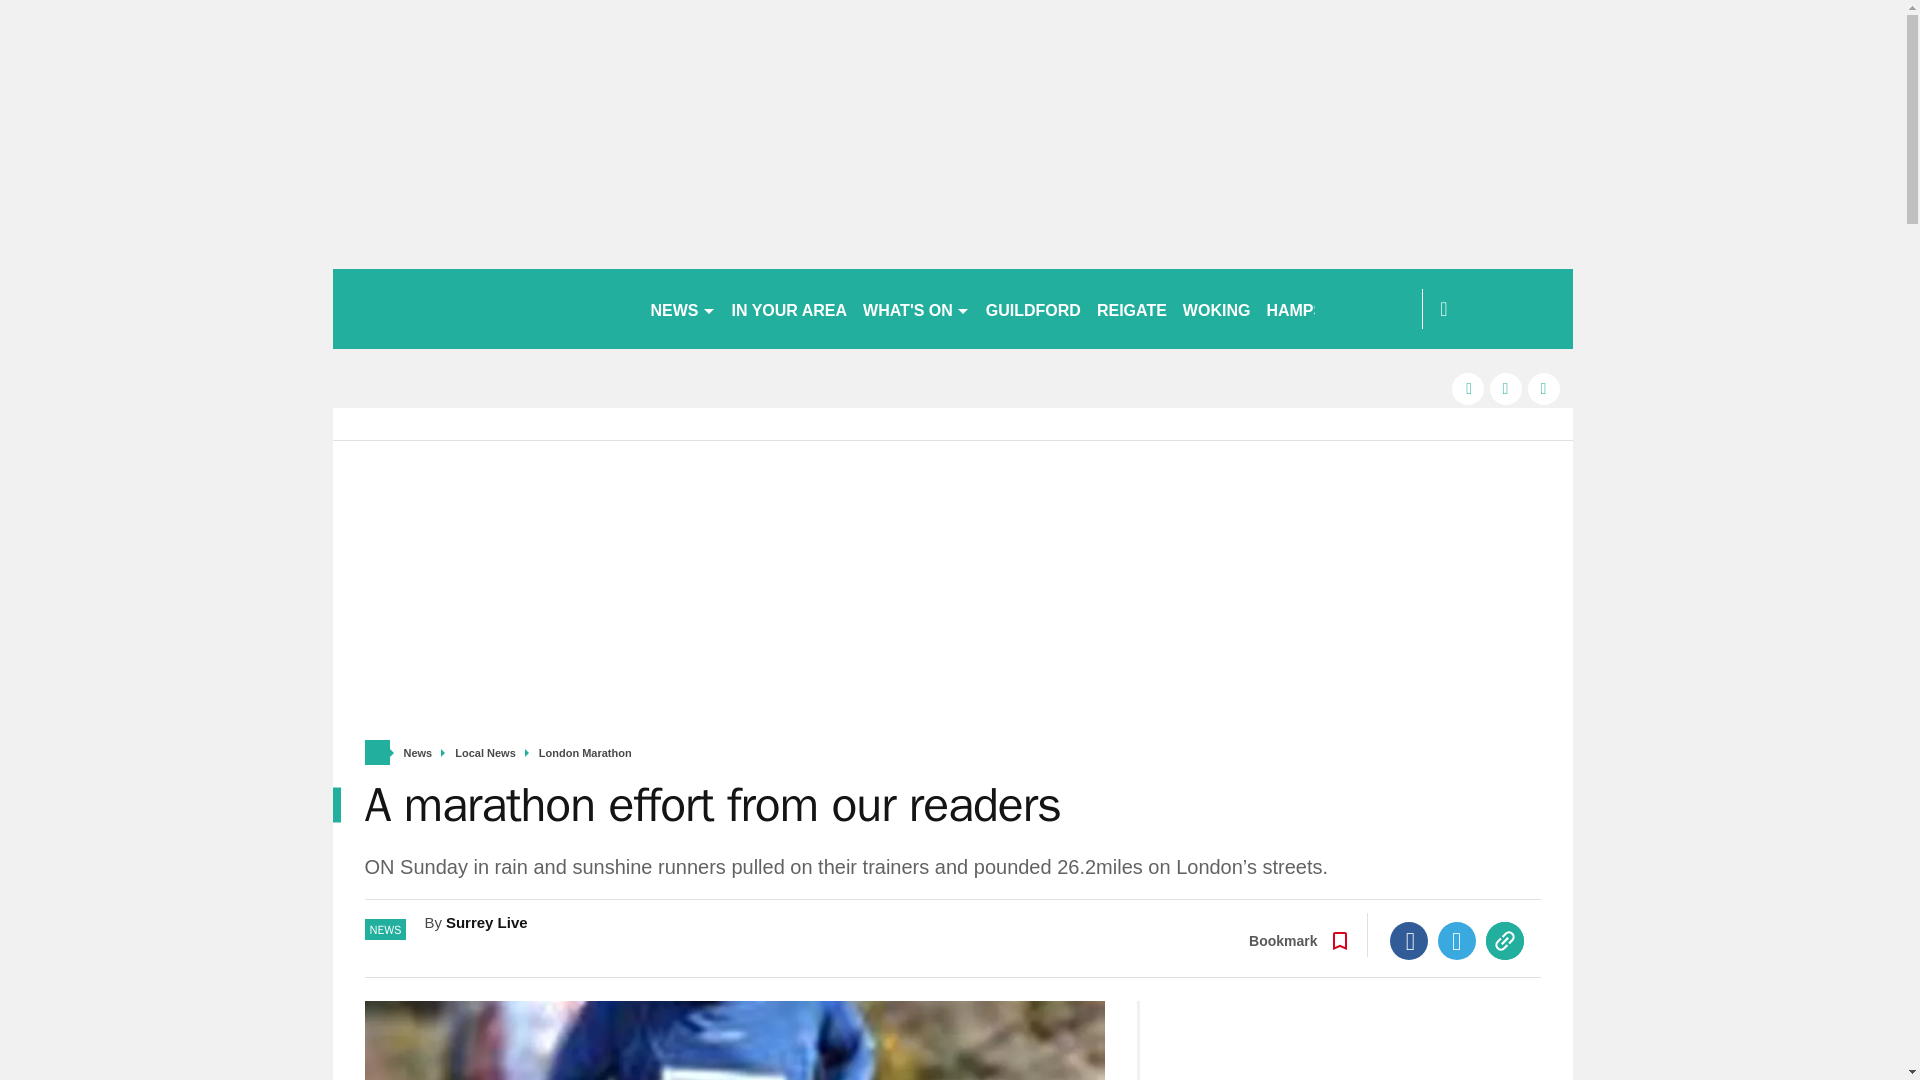  I want to click on Twitter, so click(1457, 941).